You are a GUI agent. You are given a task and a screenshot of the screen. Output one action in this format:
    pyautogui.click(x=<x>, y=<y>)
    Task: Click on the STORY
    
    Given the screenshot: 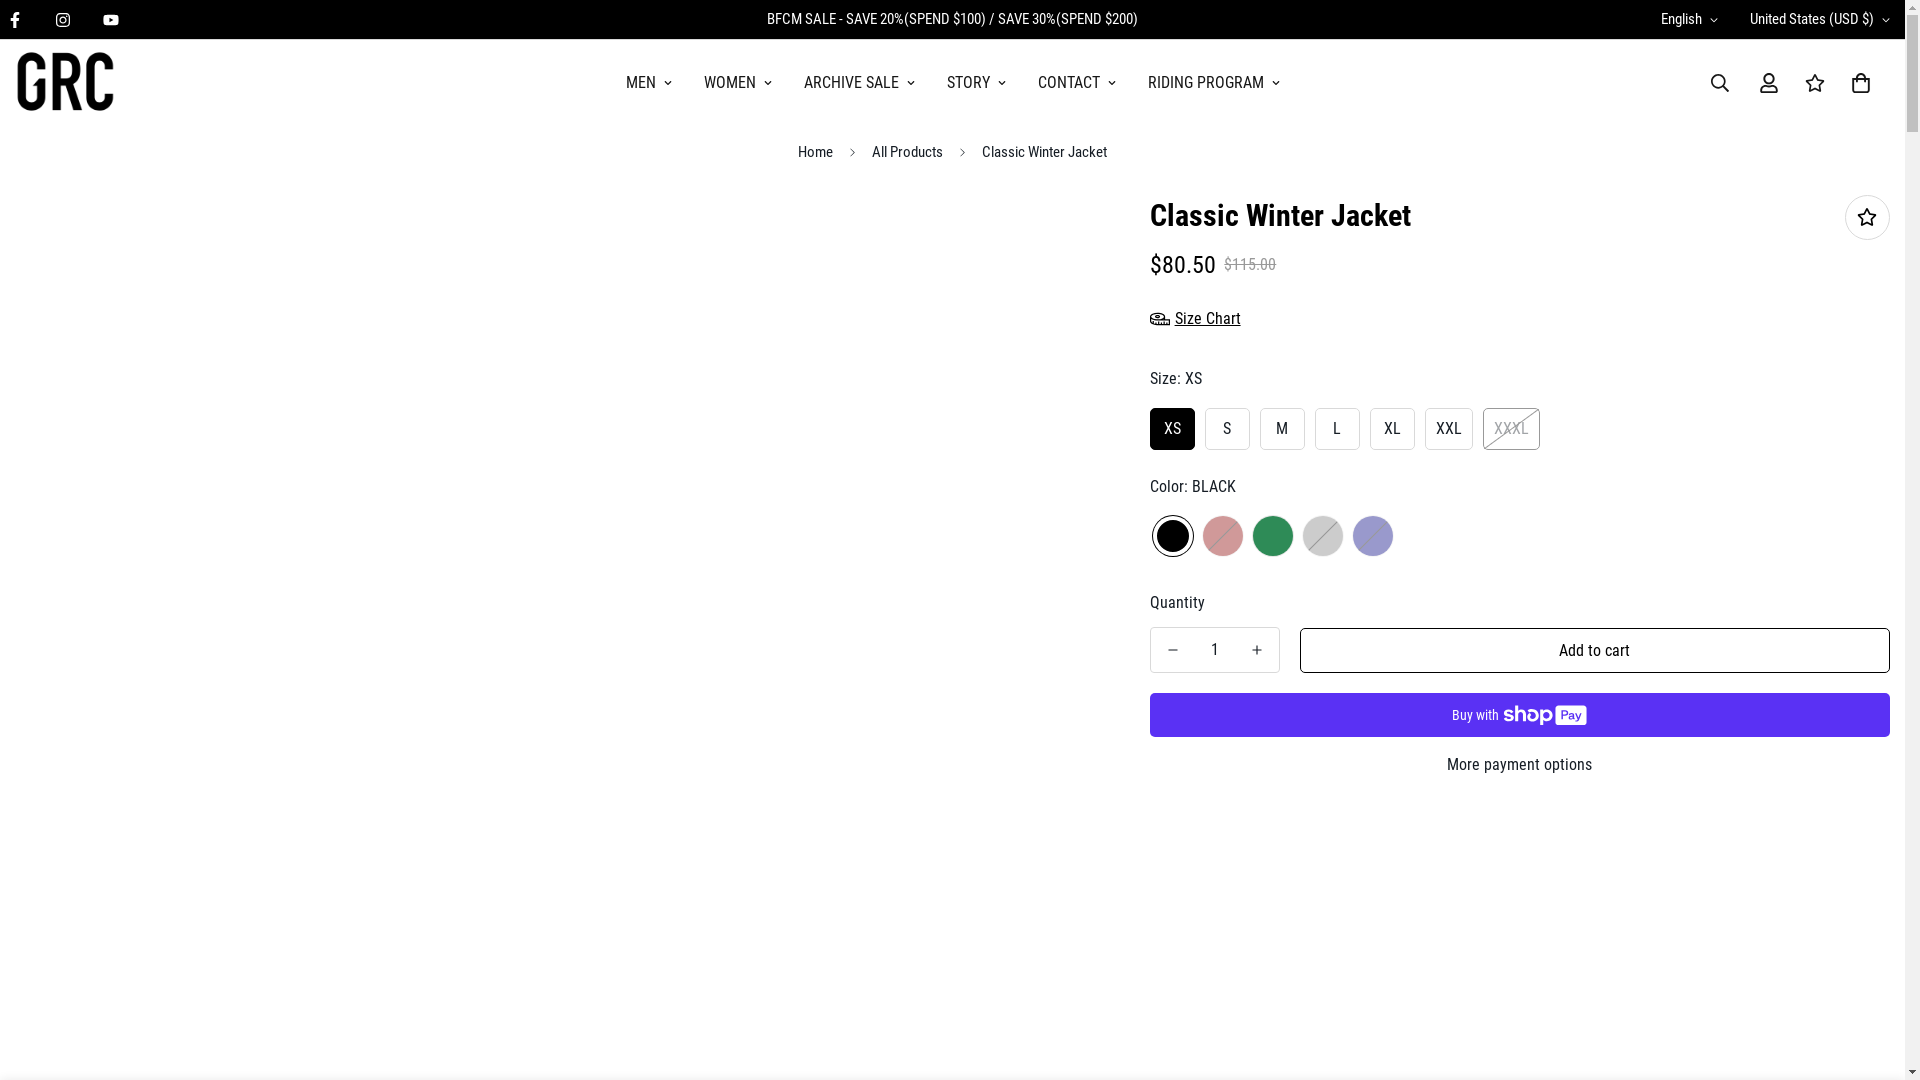 What is the action you would take?
    pyautogui.click(x=976, y=83)
    